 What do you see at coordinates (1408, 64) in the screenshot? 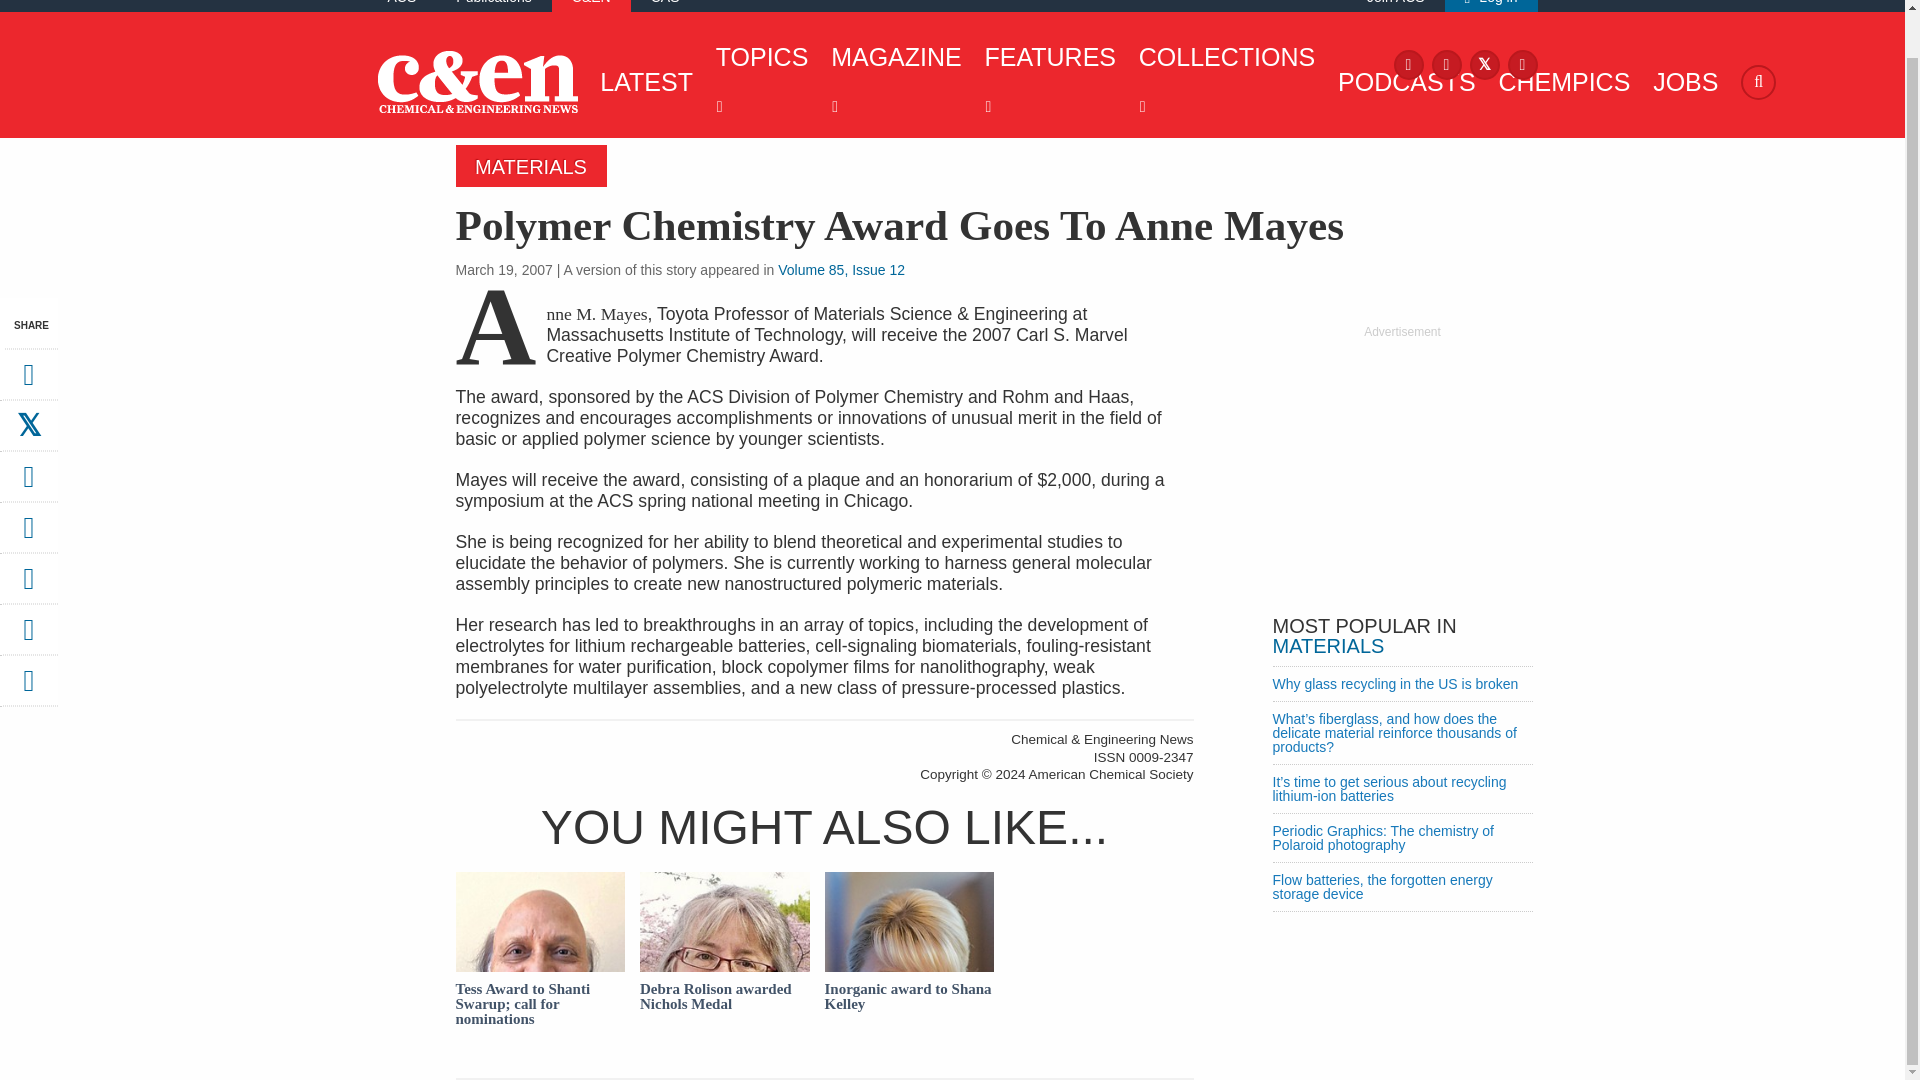
I see `Facebook` at bounding box center [1408, 64].